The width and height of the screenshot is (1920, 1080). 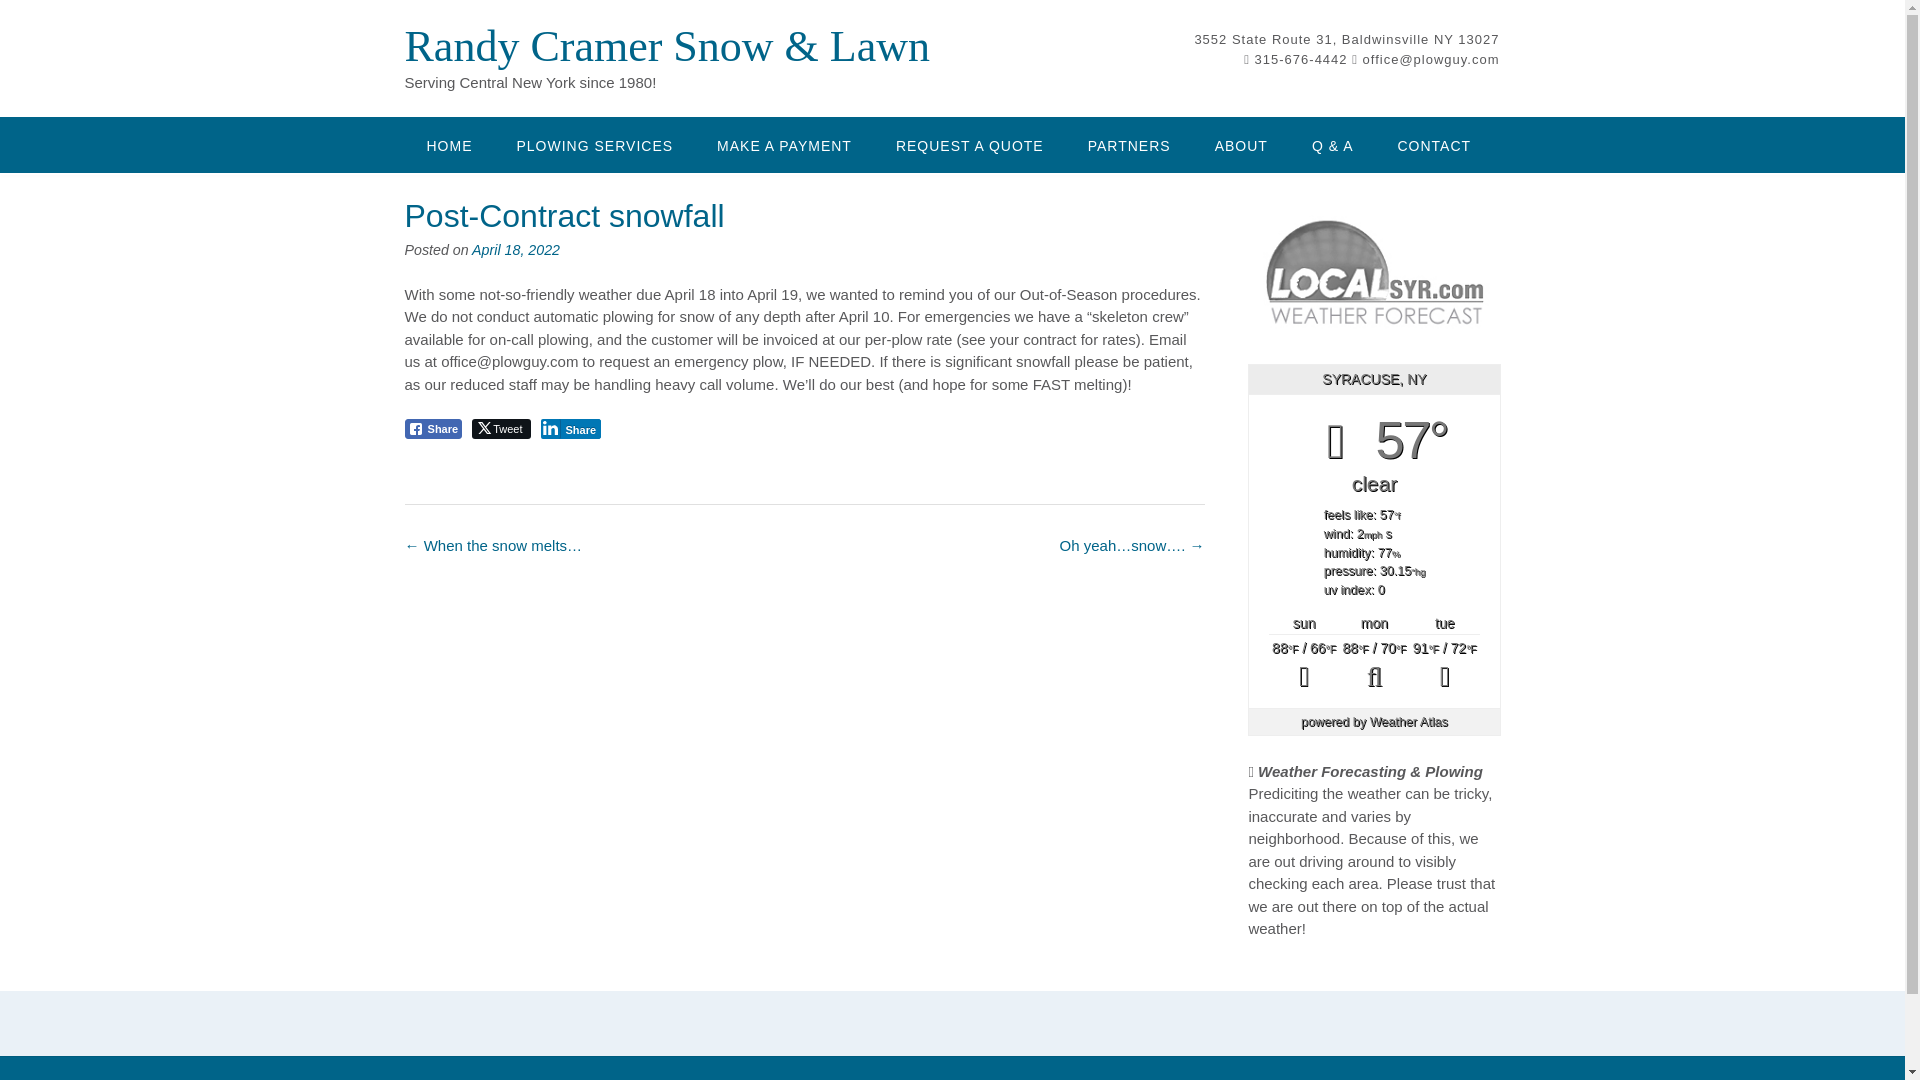 What do you see at coordinates (1241, 144) in the screenshot?
I see `ABOUT` at bounding box center [1241, 144].